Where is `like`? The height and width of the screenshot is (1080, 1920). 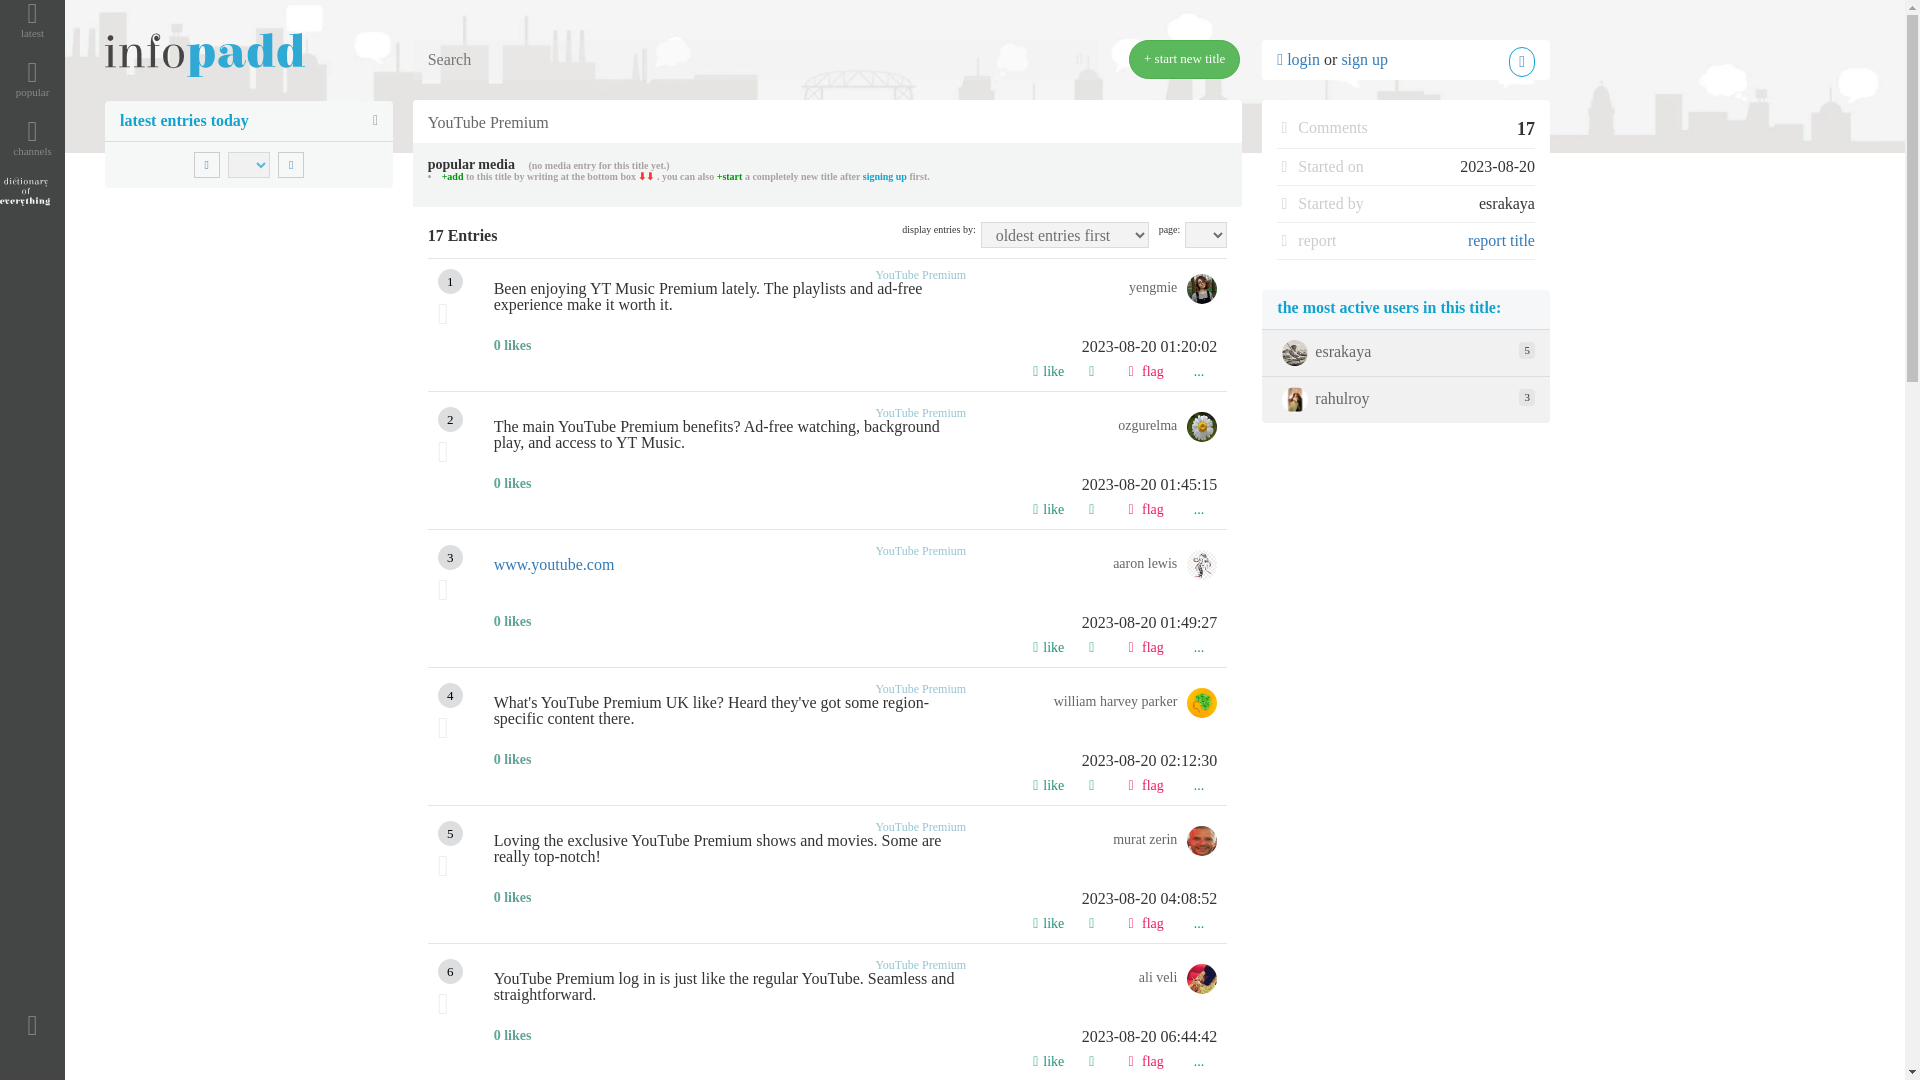
like is located at coordinates (1048, 506).